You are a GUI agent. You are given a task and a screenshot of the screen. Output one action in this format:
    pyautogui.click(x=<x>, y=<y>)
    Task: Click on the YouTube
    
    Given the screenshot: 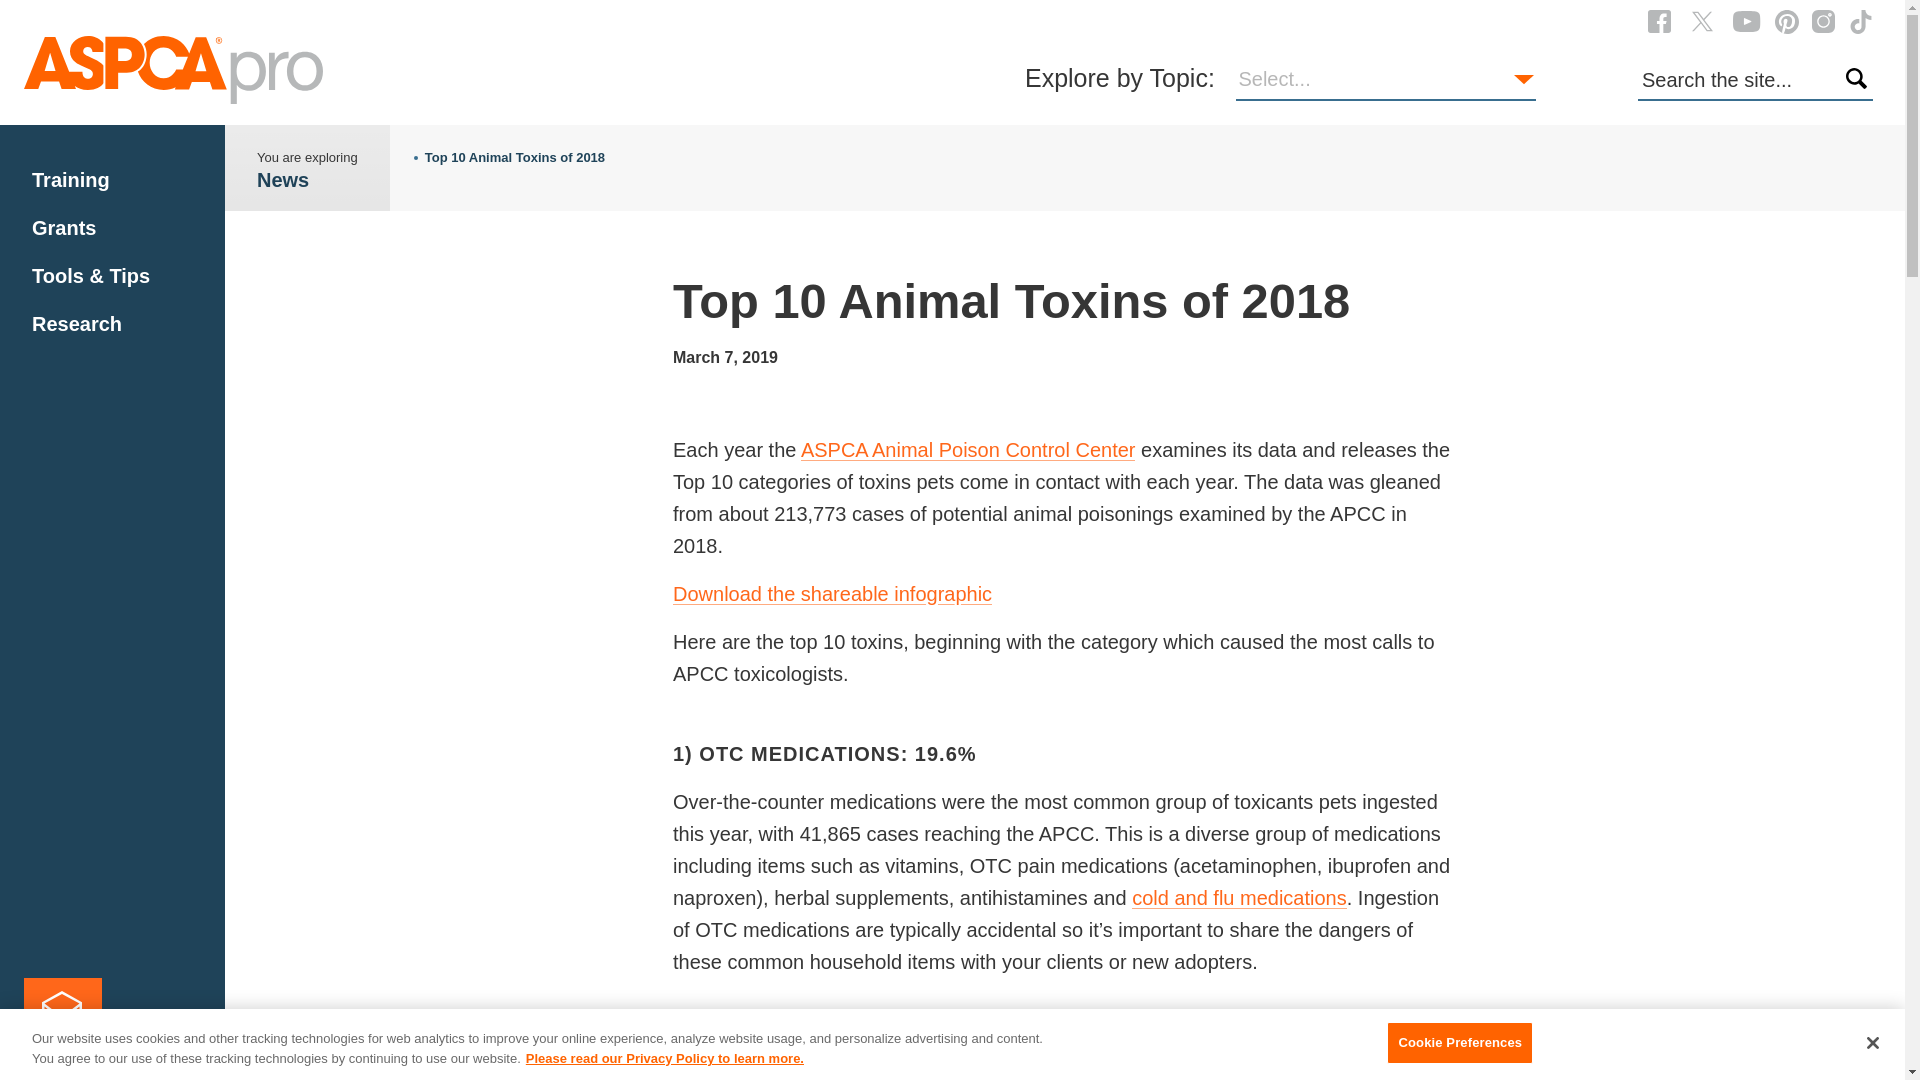 What is the action you would take?
    pyautogui.click(x=1746, y=21)
    